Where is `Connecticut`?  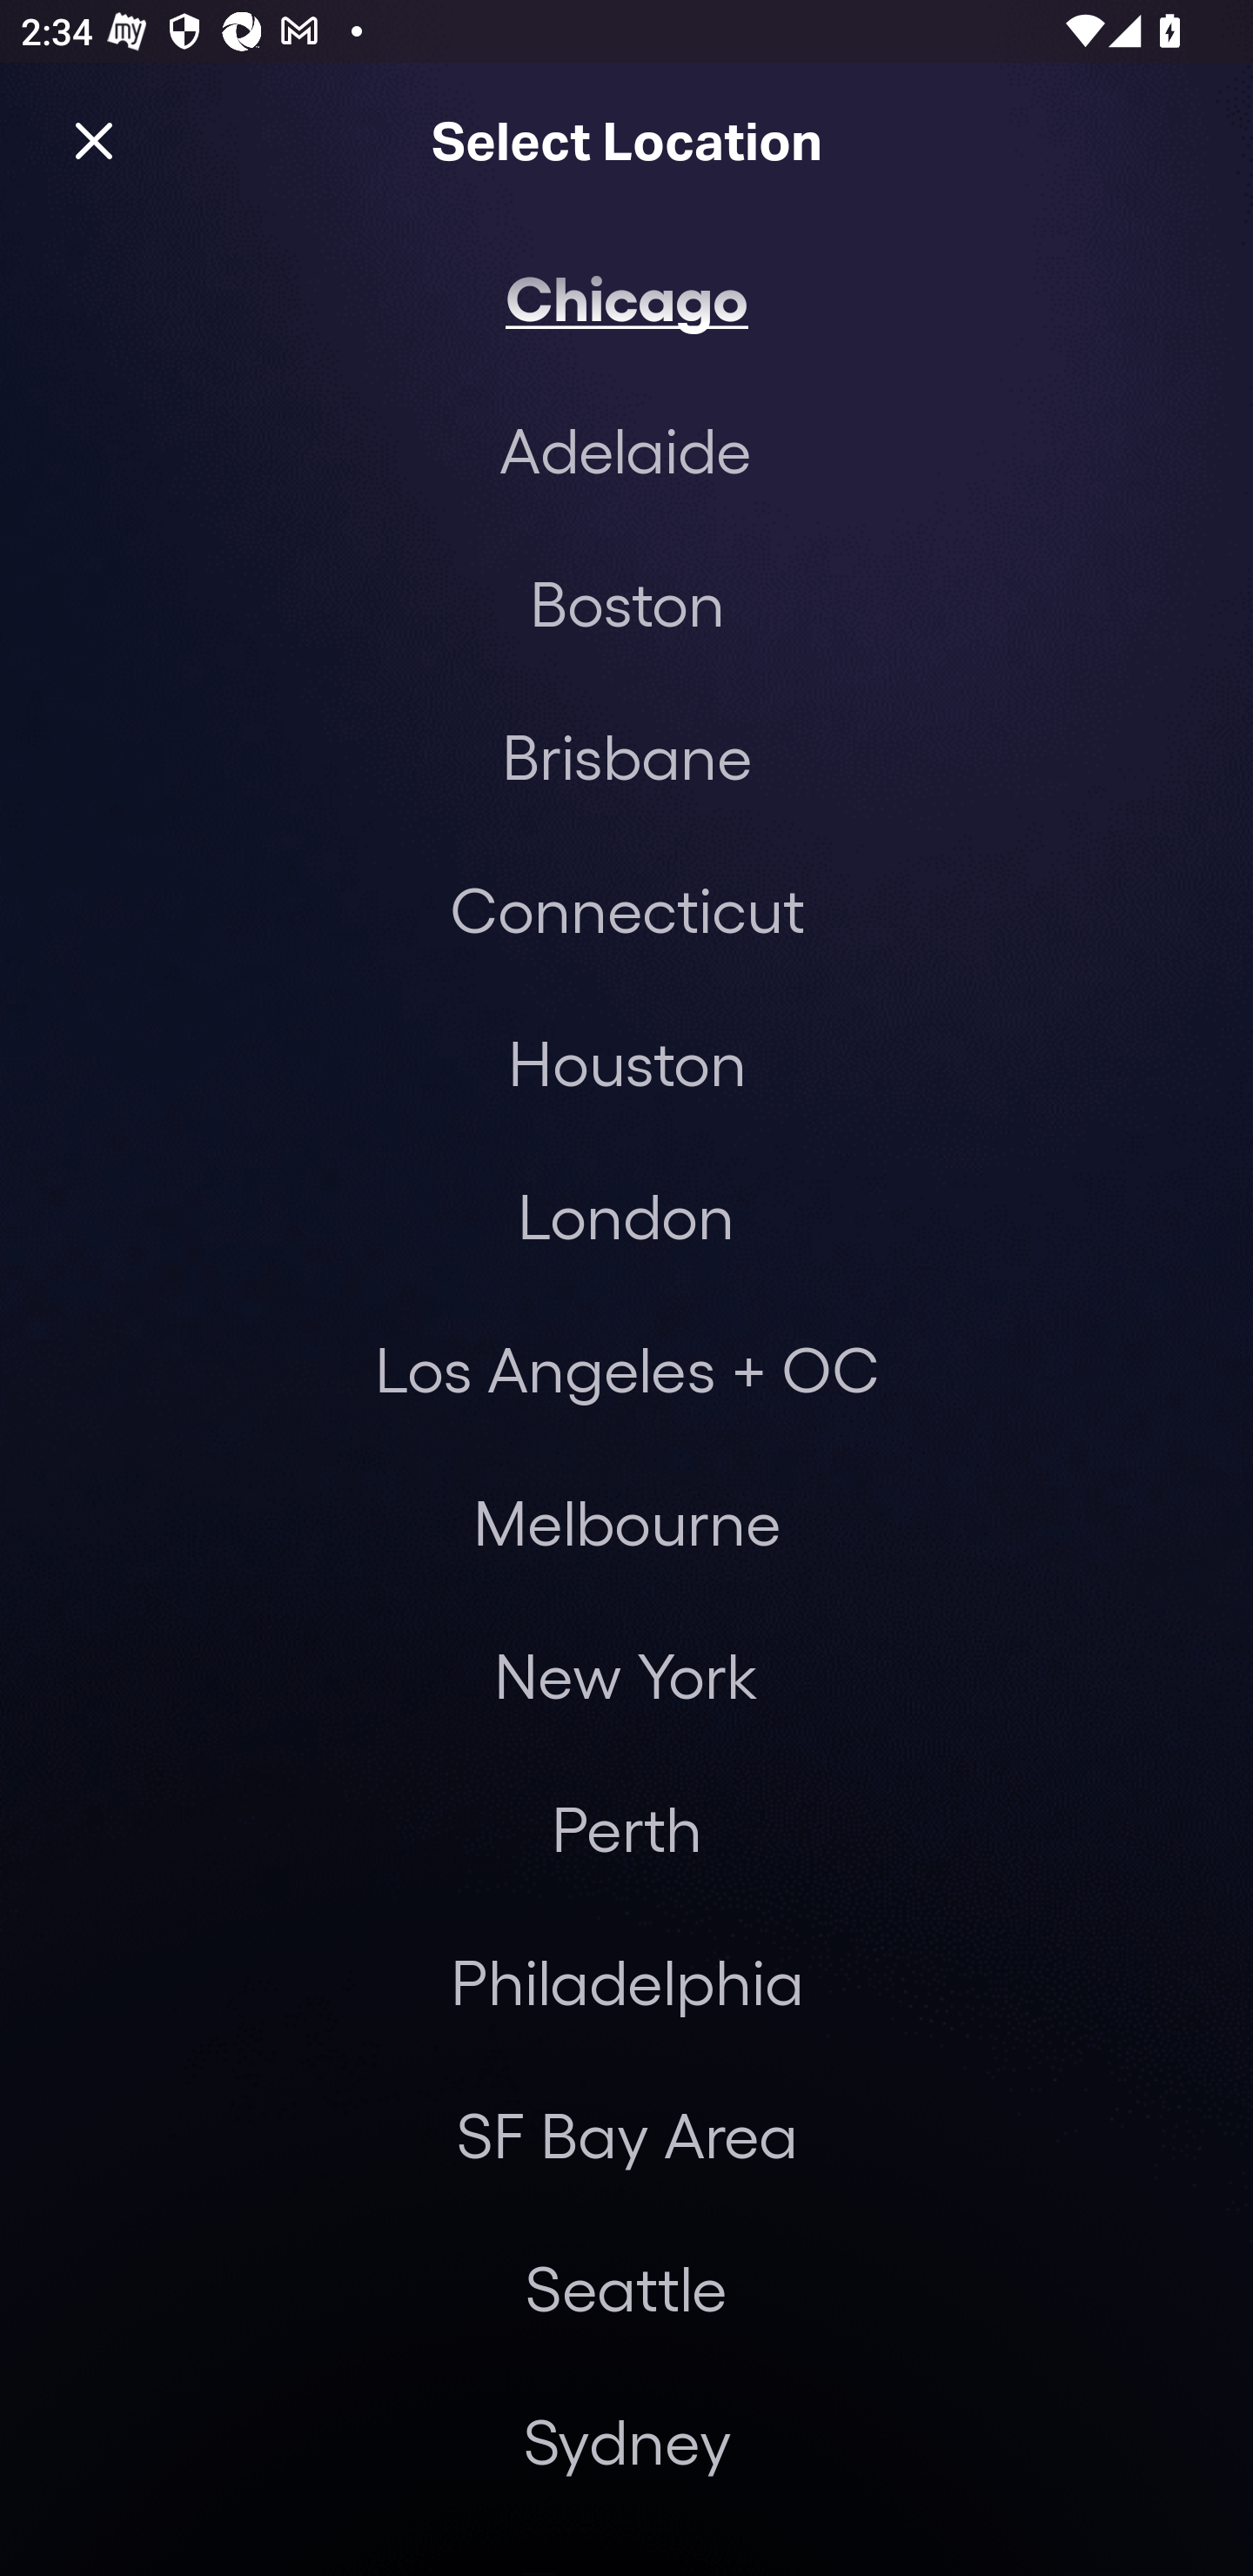
Connecticut is located at coordinates (626, 909).